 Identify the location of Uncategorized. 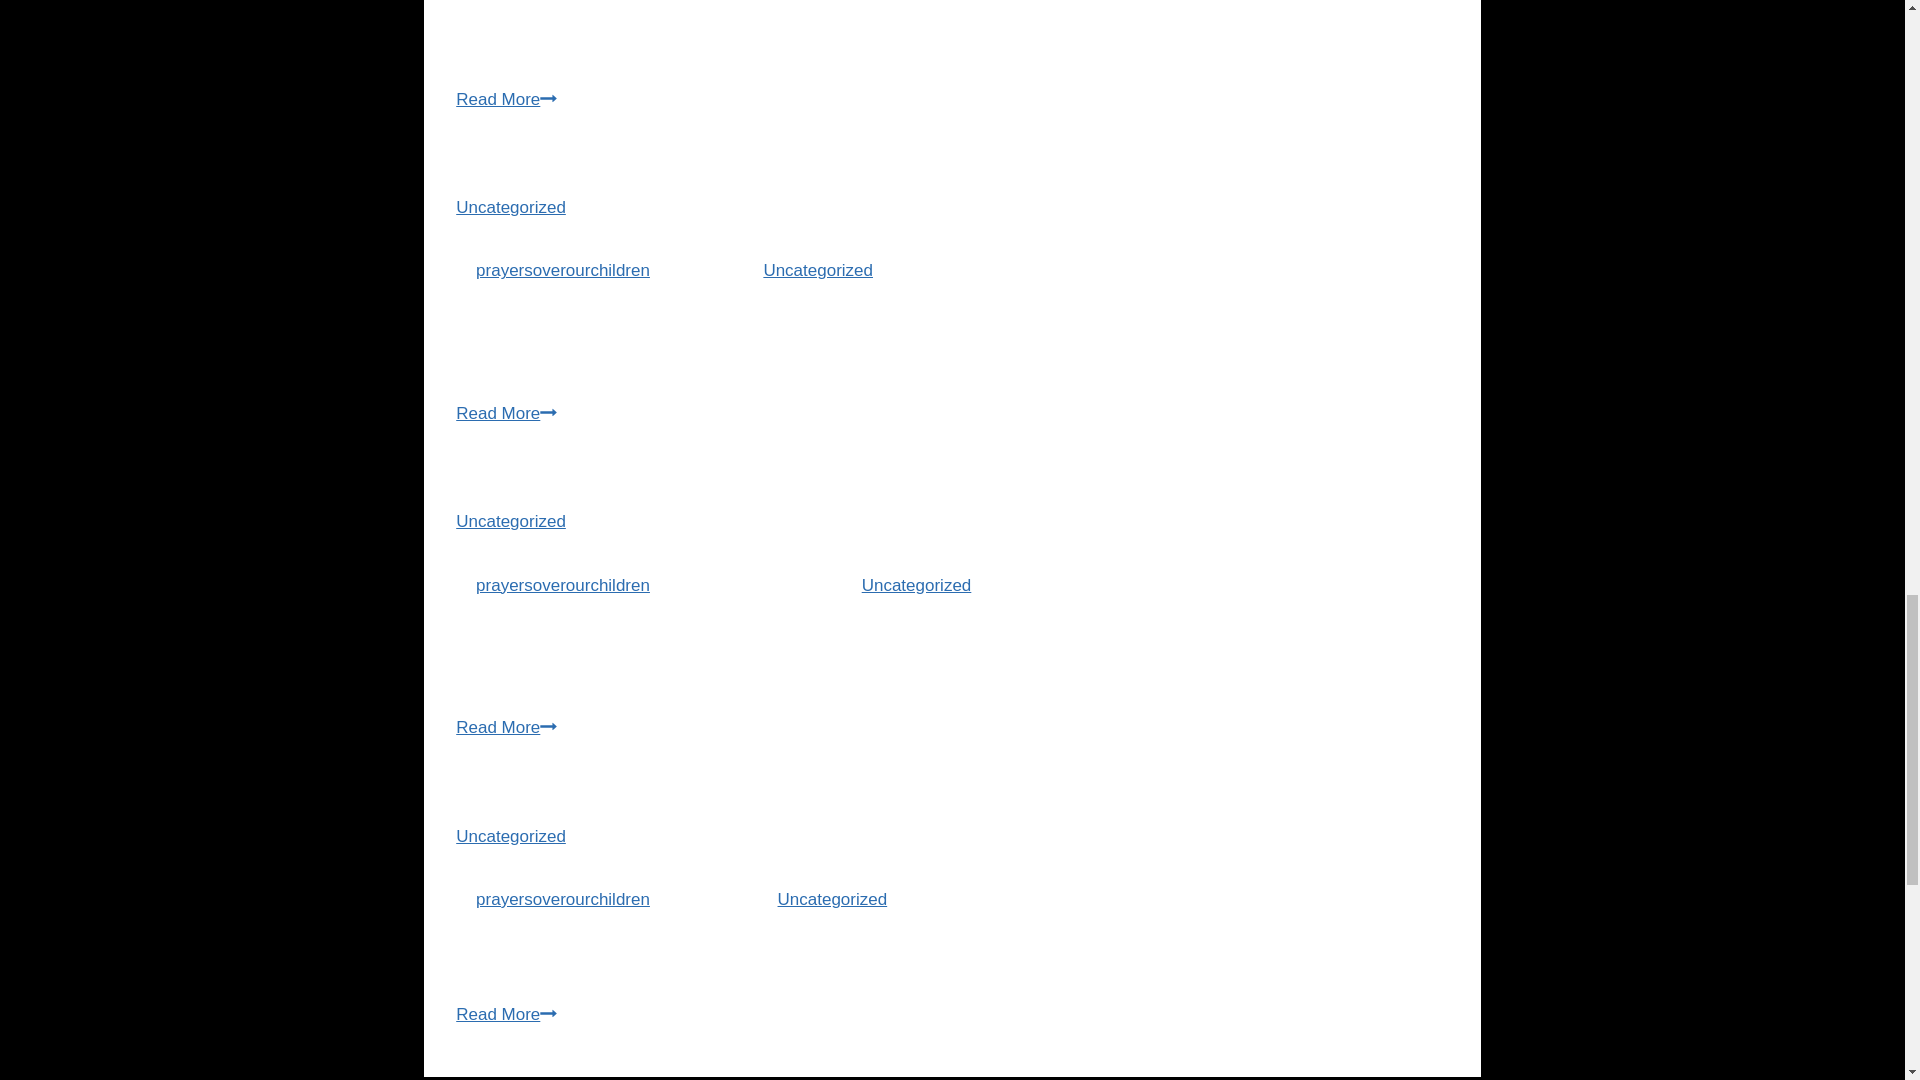
(818, 270).